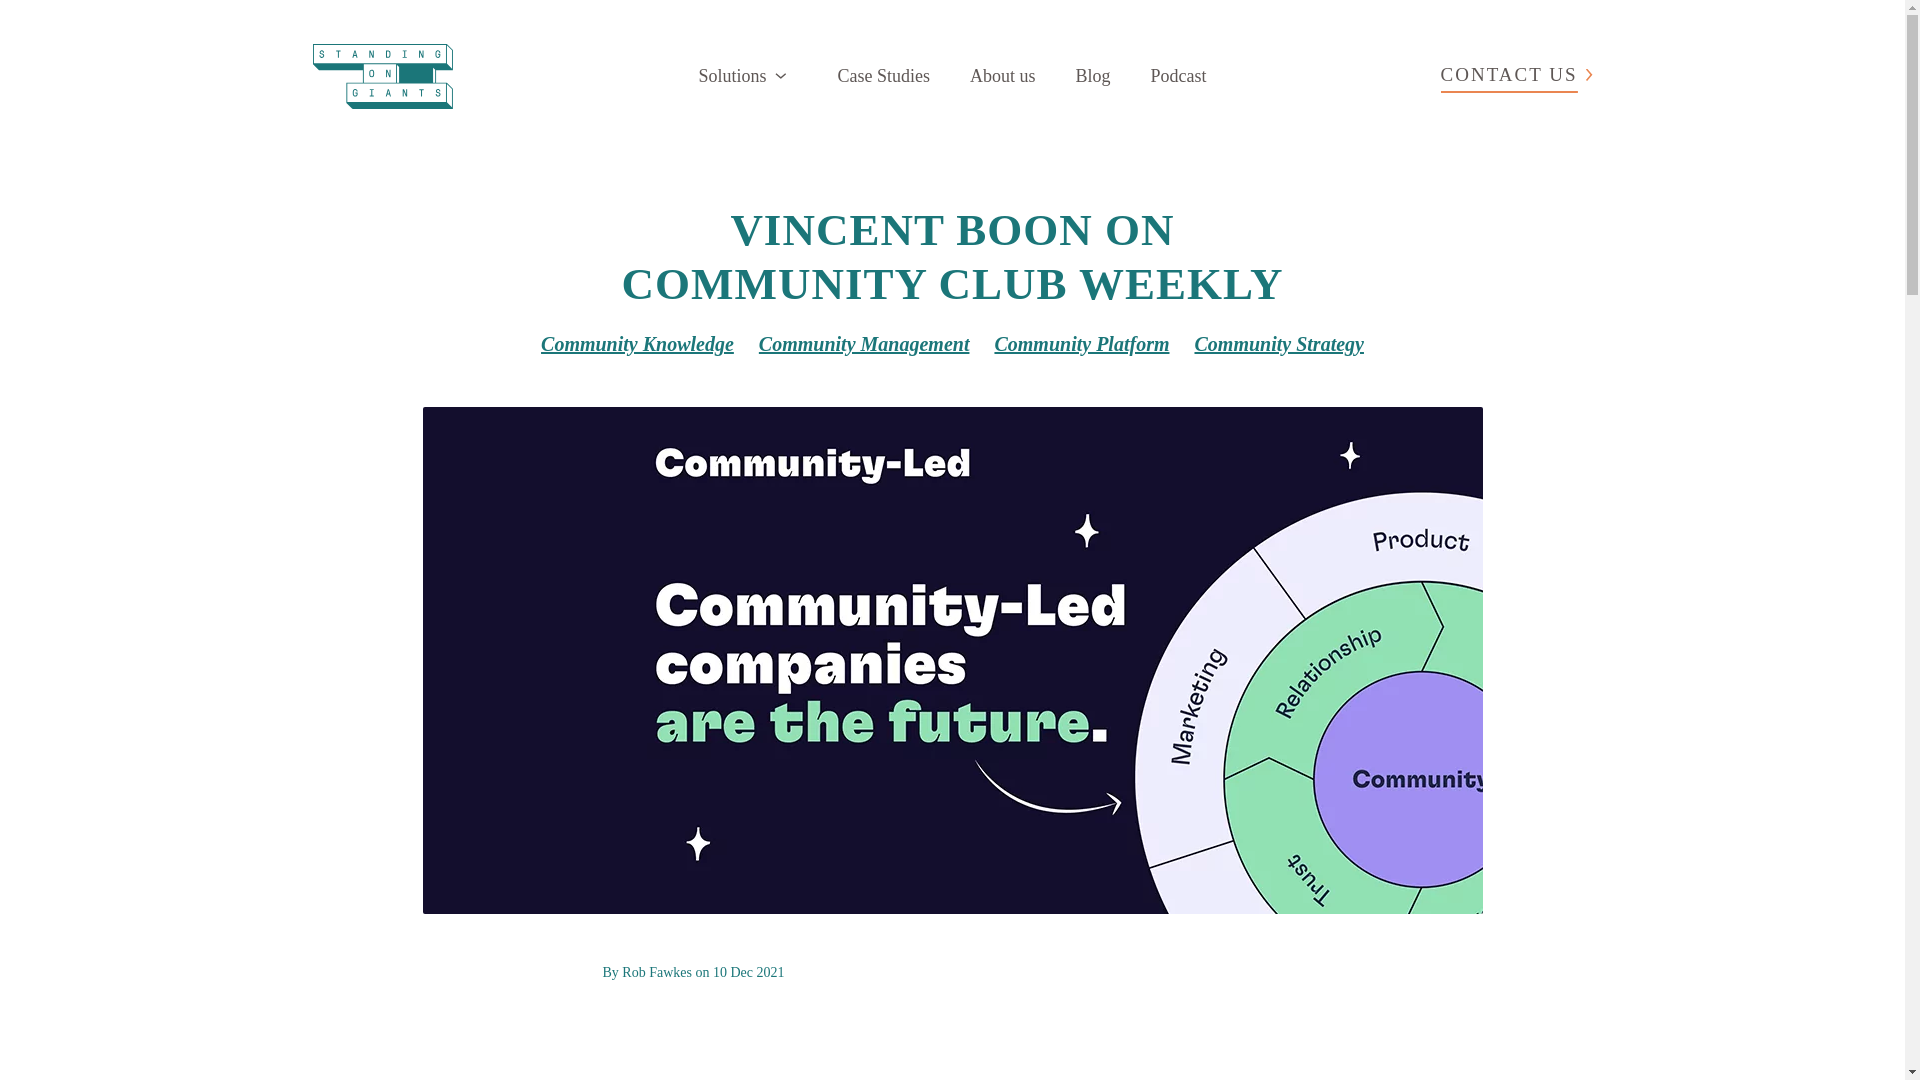 This screenshot has width=1920, height=1080. What do you see at coordinates (883, 76) in the screenshot?
I see `Case Studies` at bounding box center [883, 76].